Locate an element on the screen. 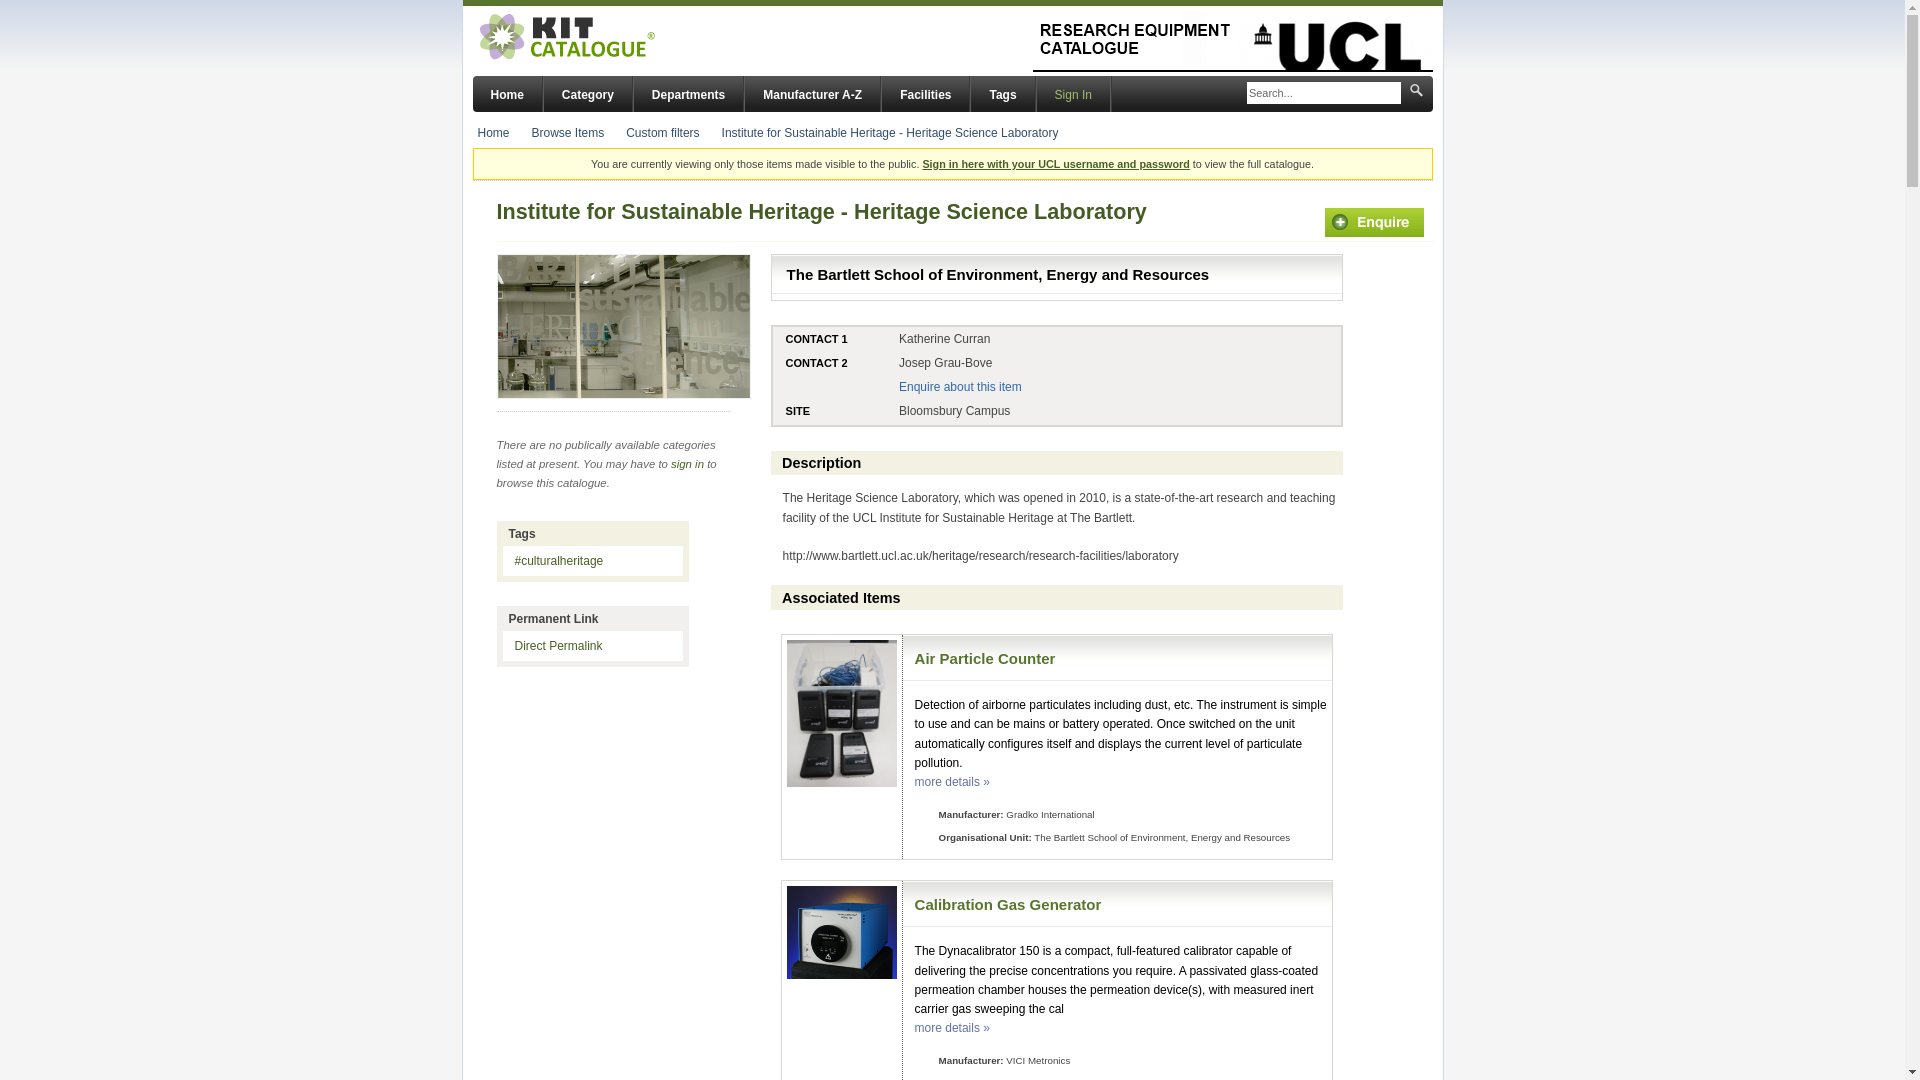 This screenshot has height=1080, width=1920. Enquire about this item is located at coordinates (960, 387).